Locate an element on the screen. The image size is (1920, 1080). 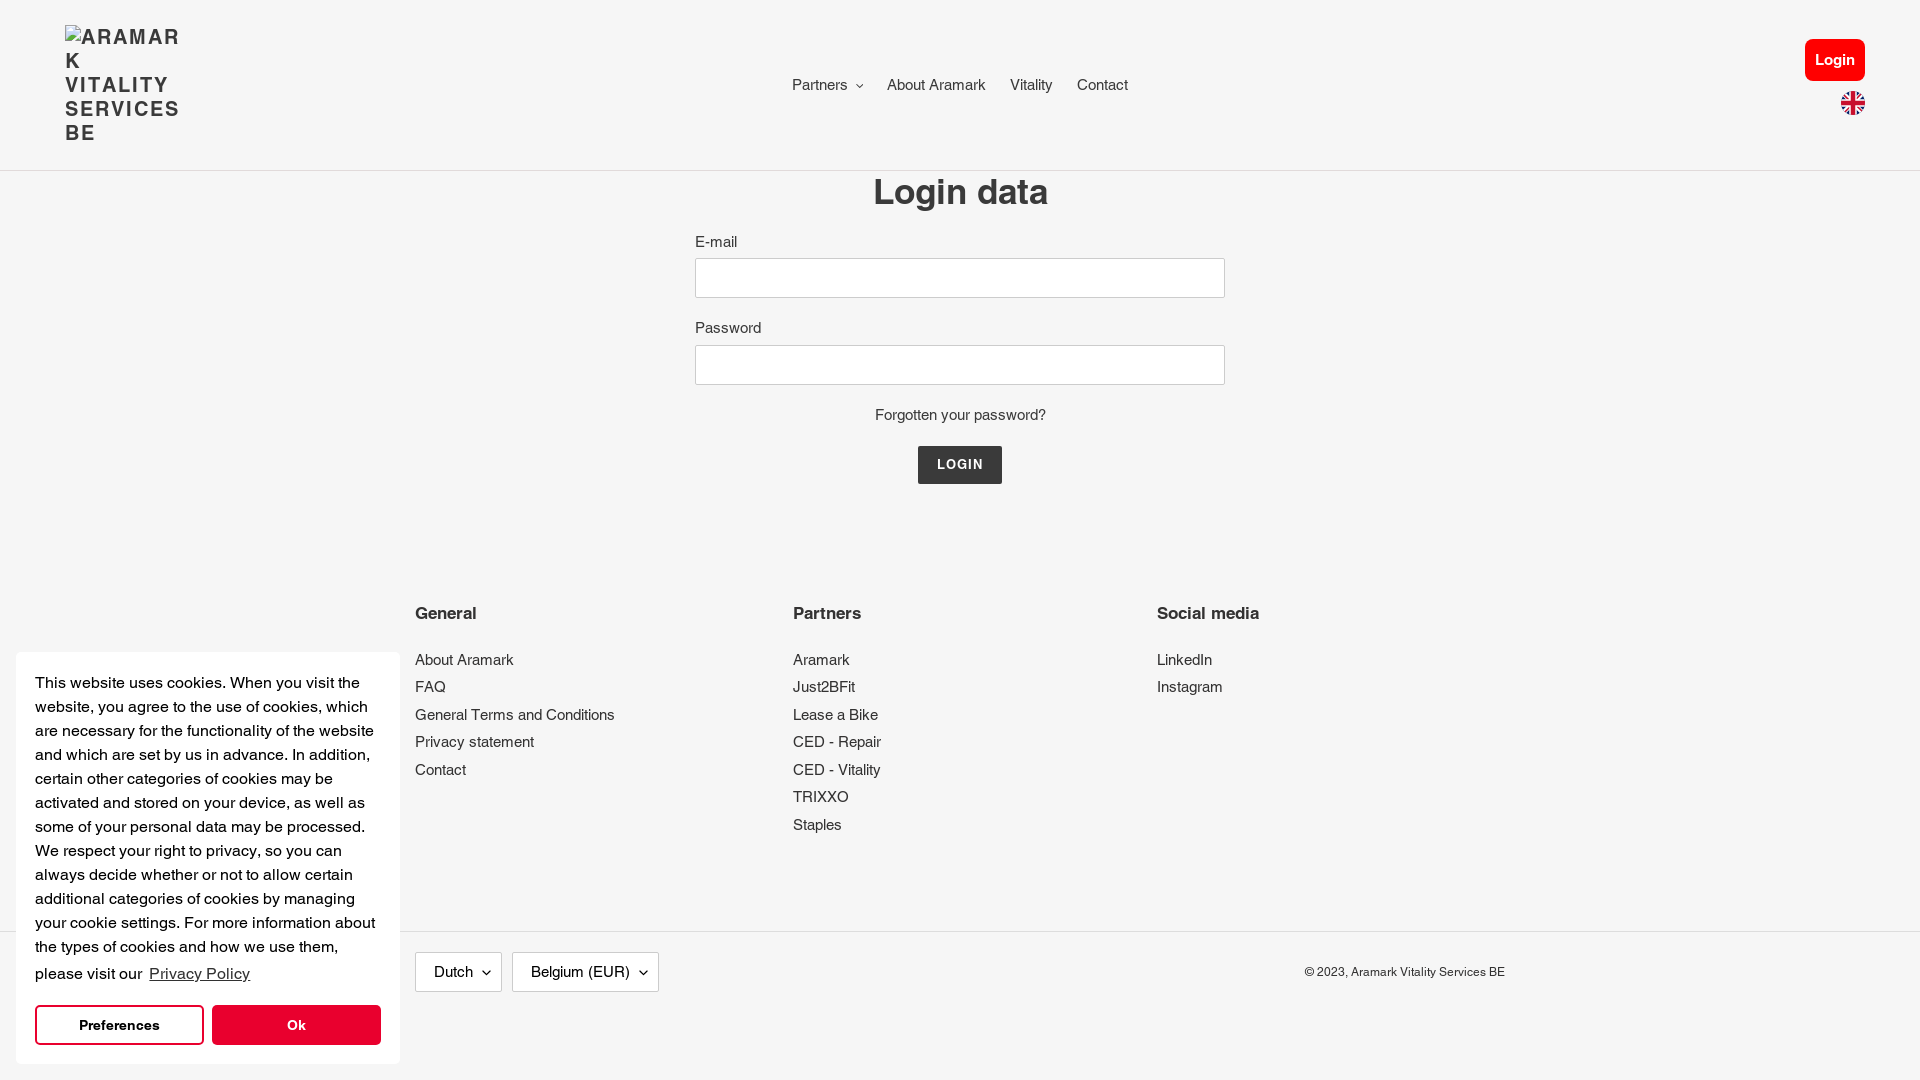
Lease a Bike is located at coordinates (836, 714).